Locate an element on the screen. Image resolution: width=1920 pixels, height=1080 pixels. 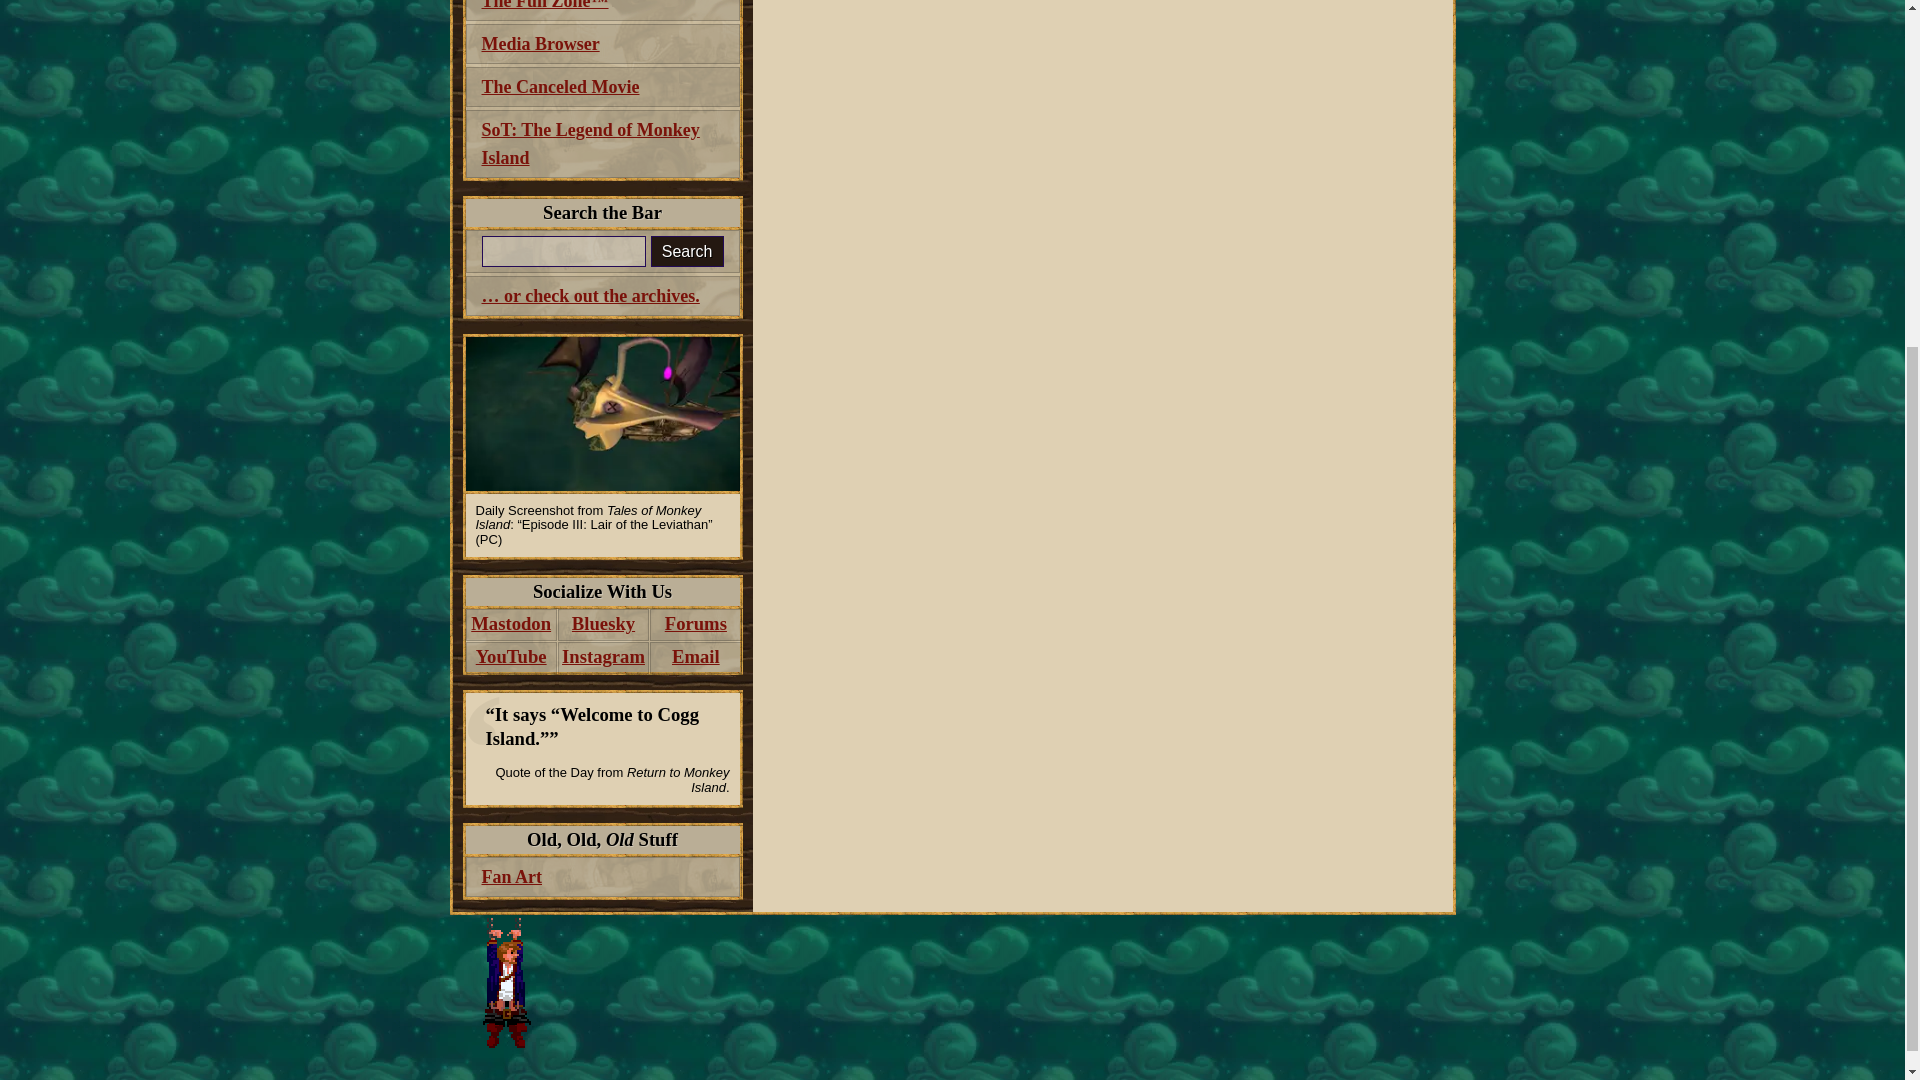
SoT: The Legend of Monkey Island is located at coordinates (602, 144).